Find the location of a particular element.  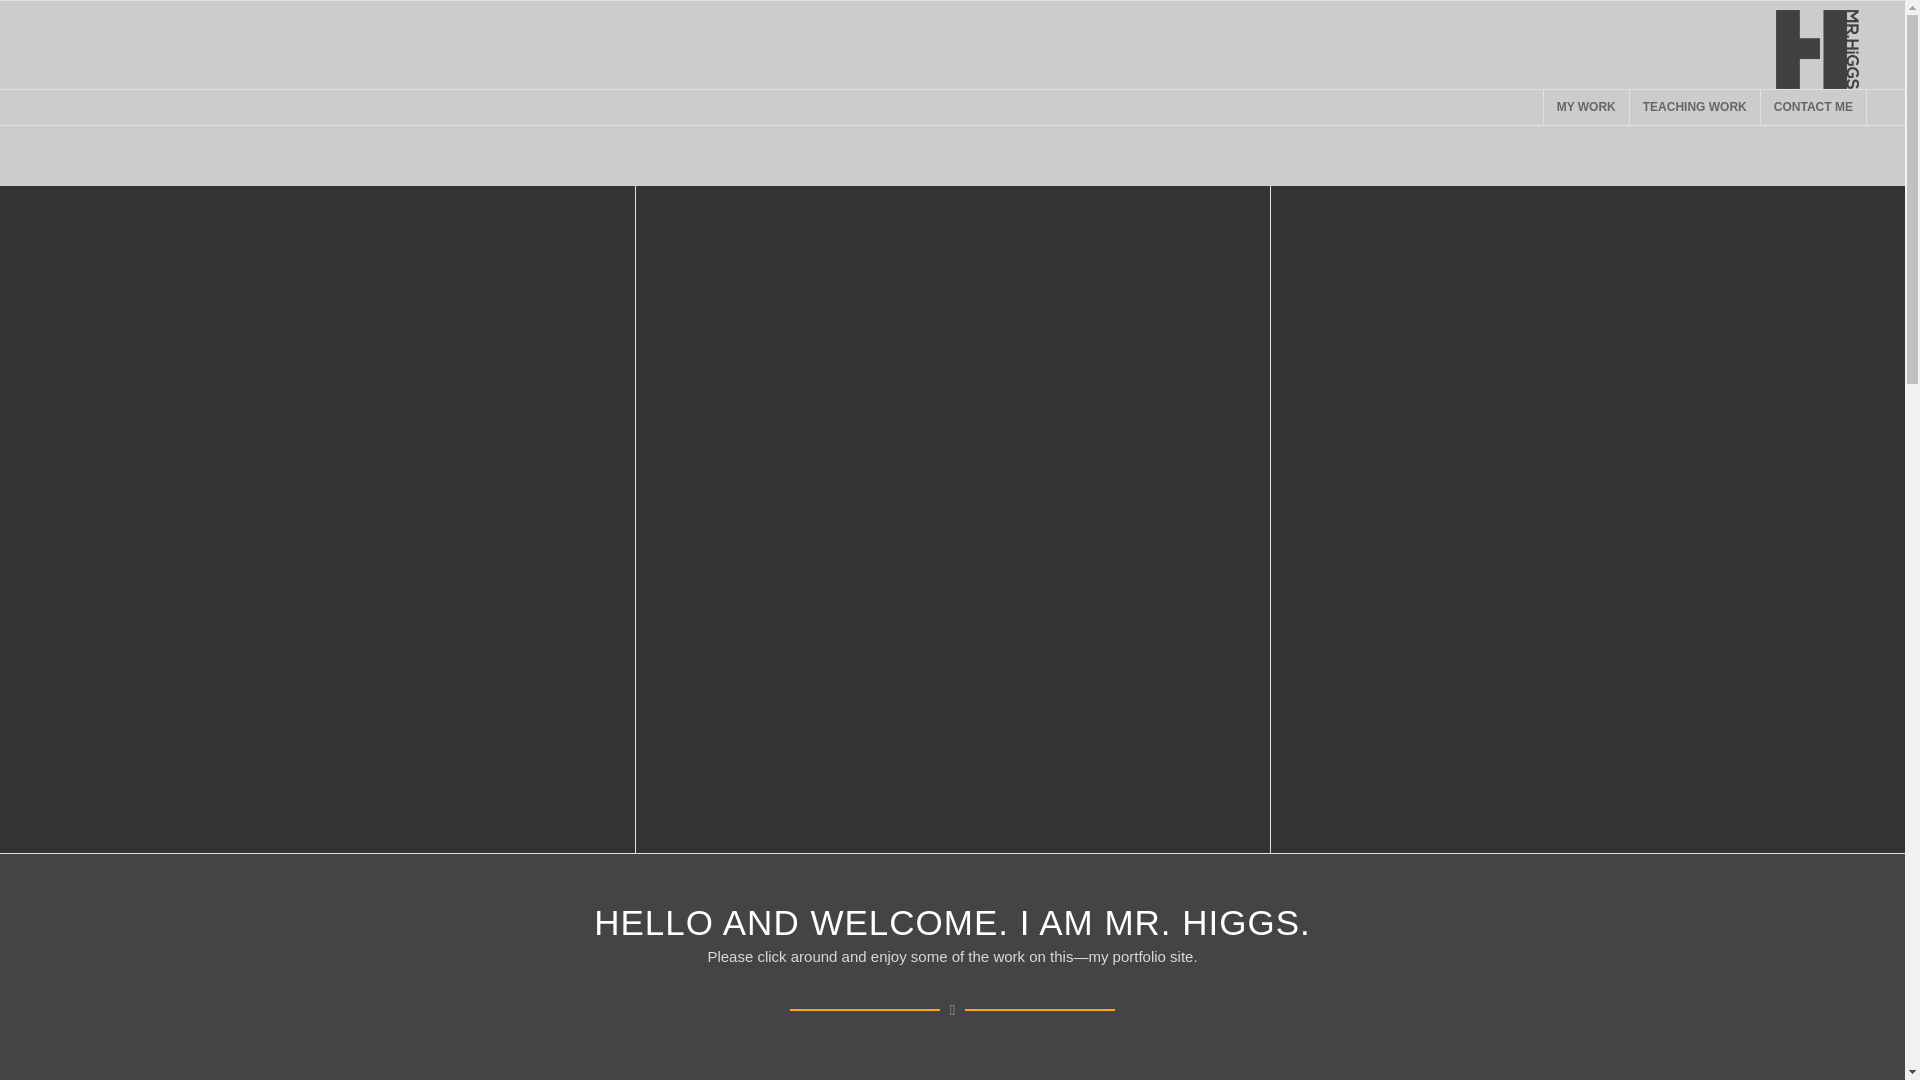

MY WORK is located at coordinates (1586, 107).